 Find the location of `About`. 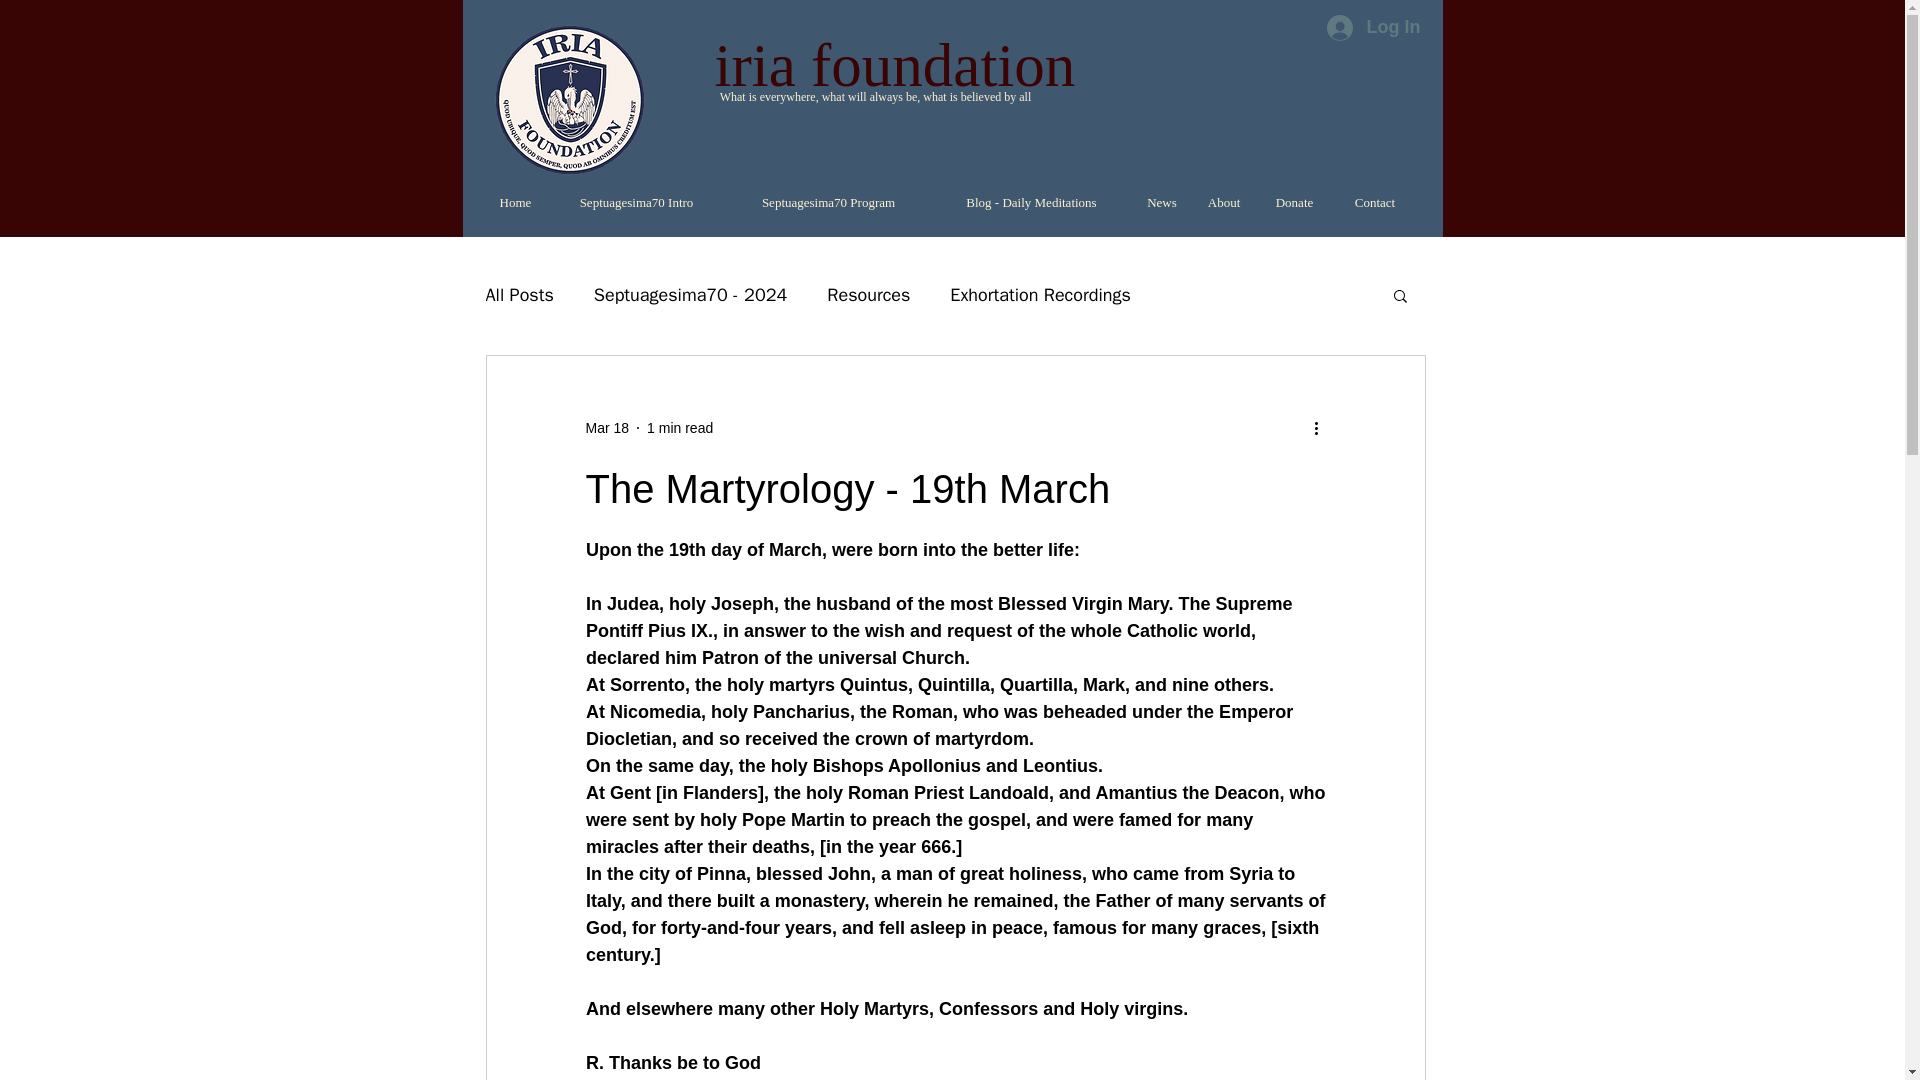

About is located at coordinates (1224, 202).